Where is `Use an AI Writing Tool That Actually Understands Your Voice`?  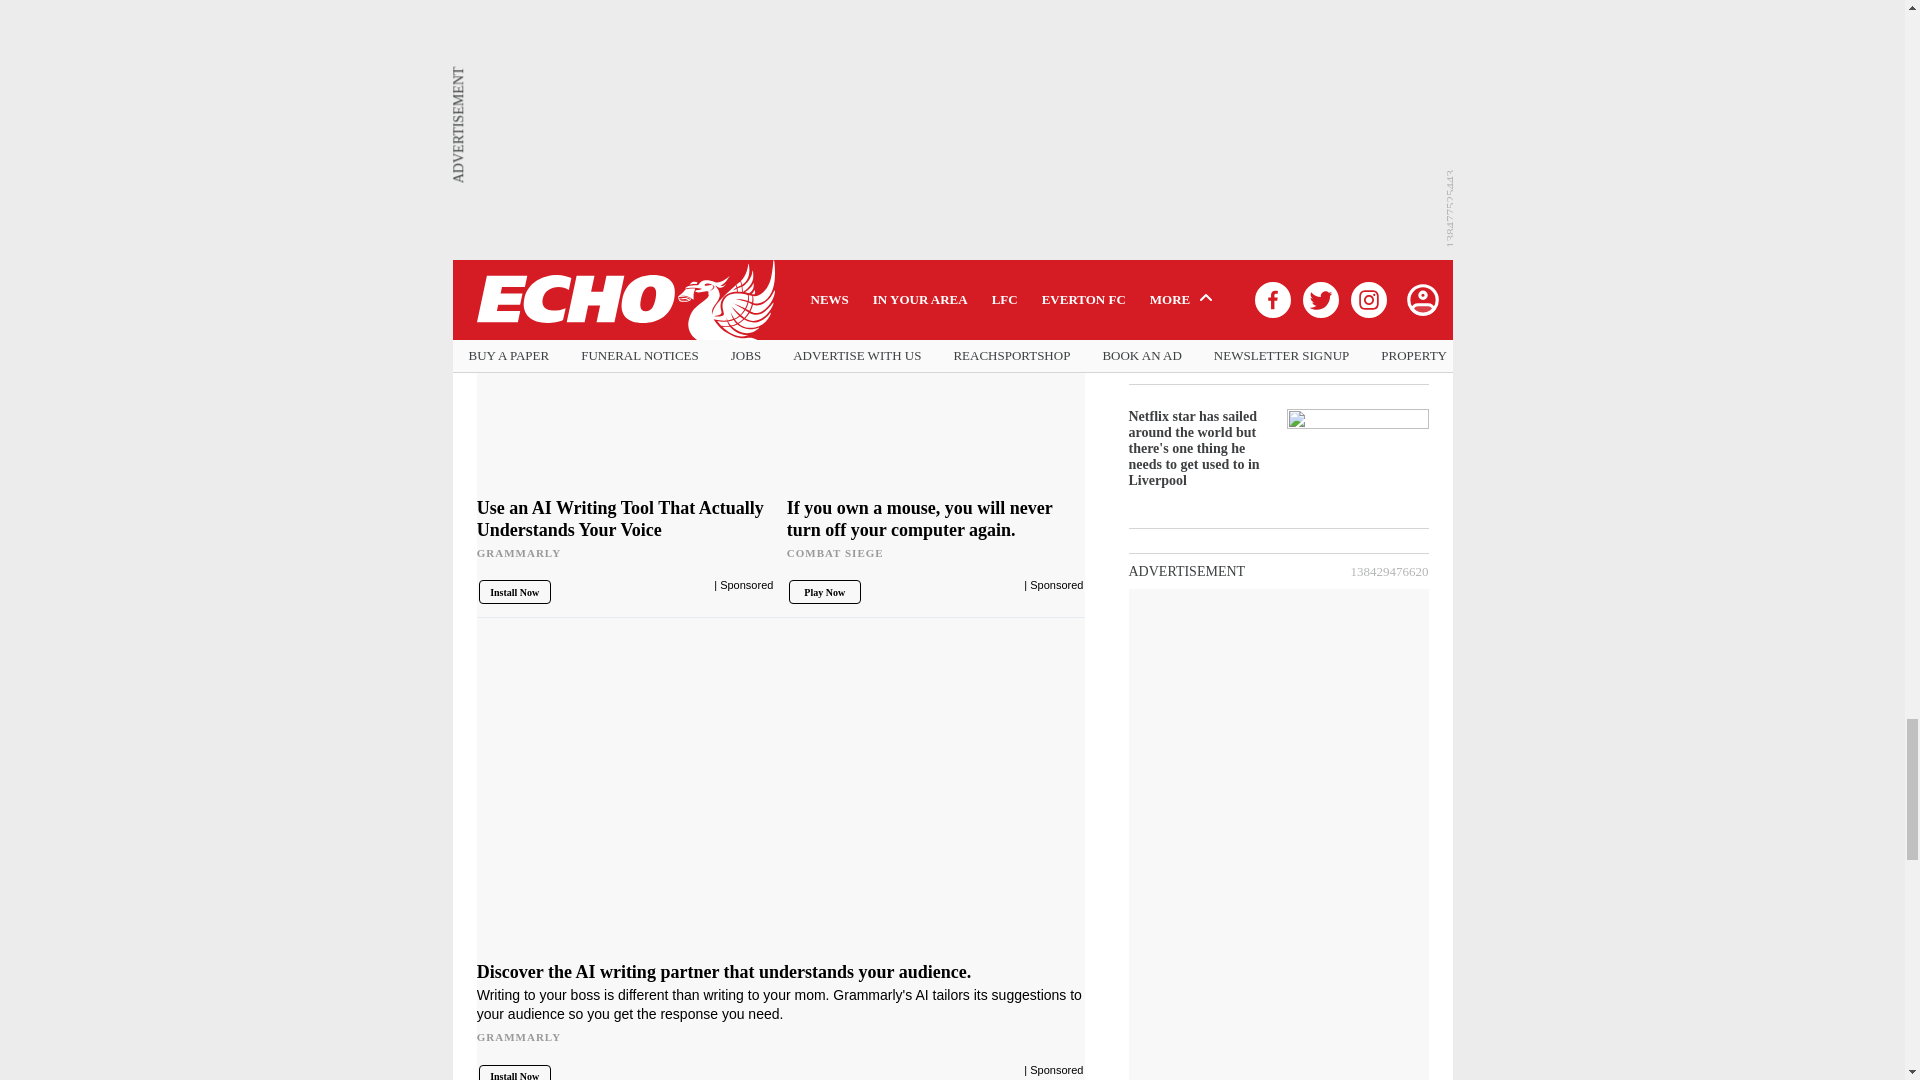
Use an AI Writing Tool That Actually Understands Your Voice is located at coordinates (626, 398).